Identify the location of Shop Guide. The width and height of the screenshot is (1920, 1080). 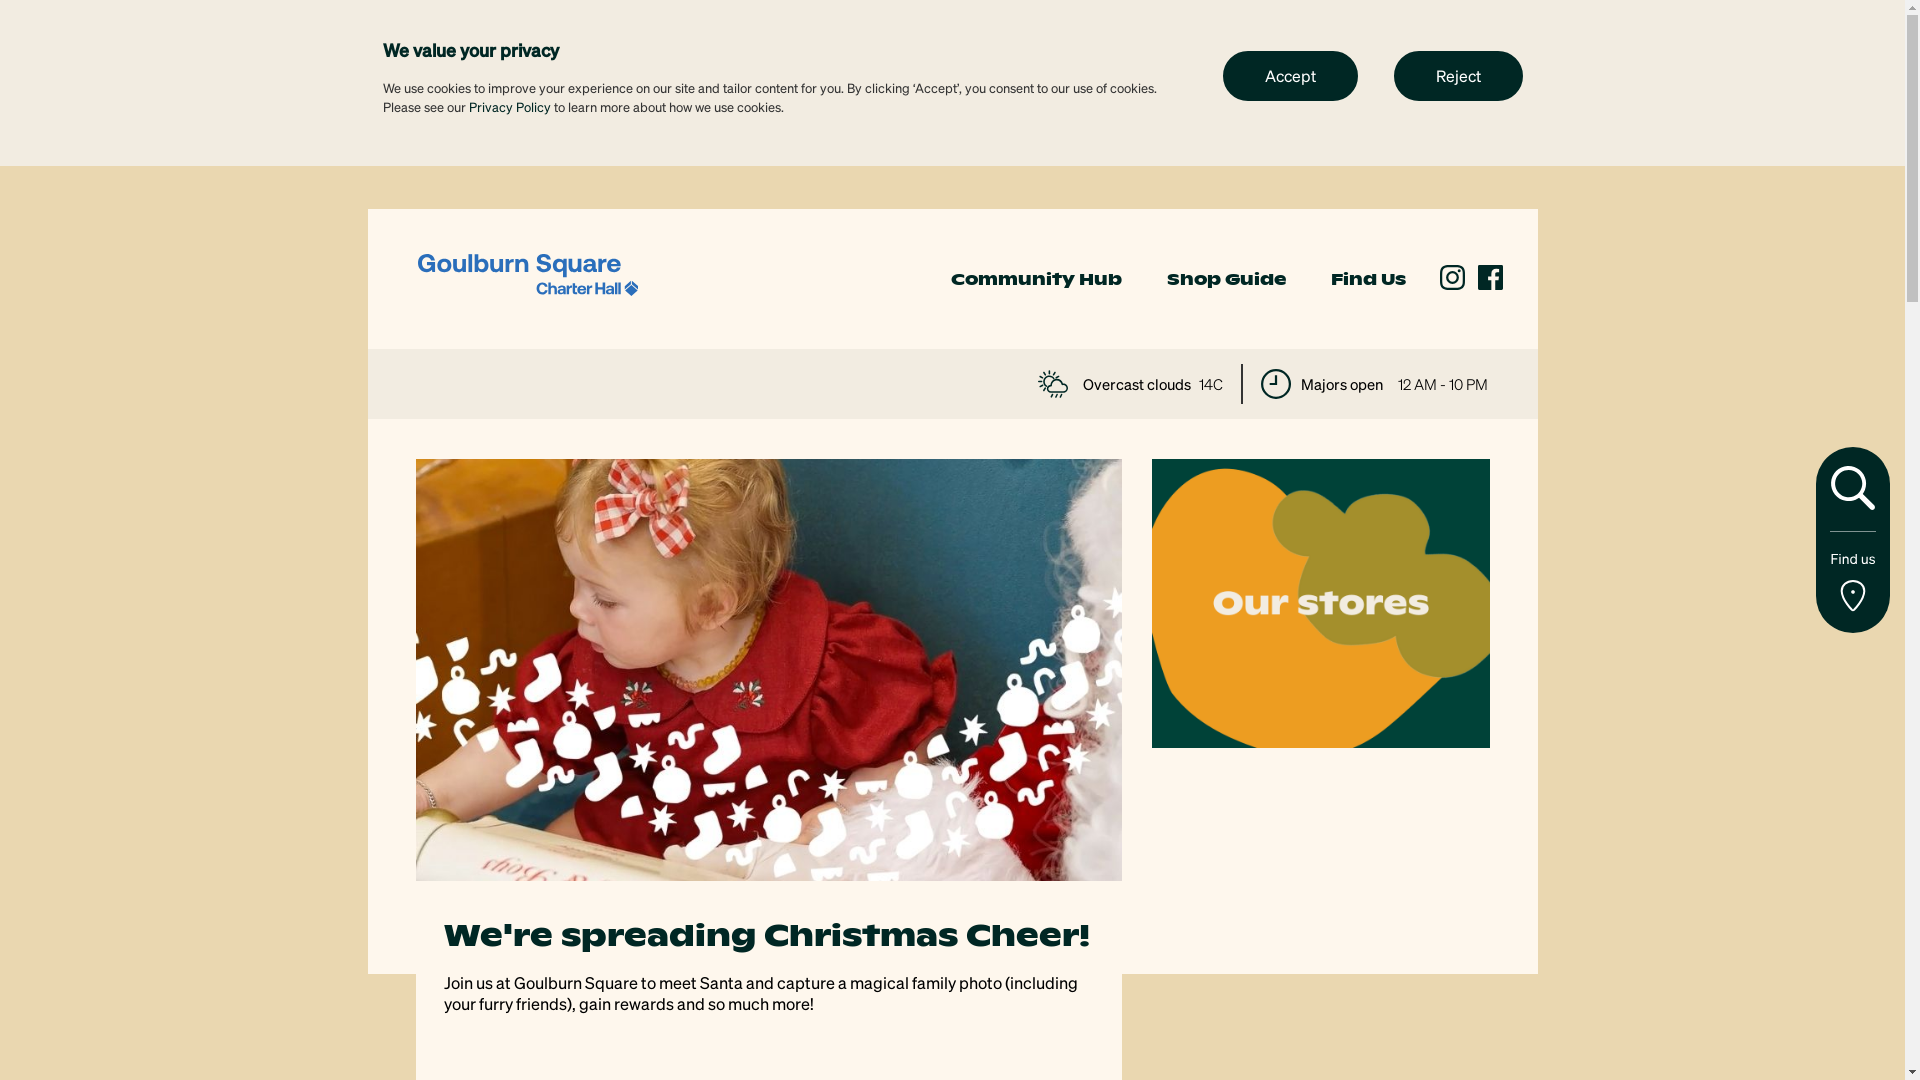
(1226, 280).